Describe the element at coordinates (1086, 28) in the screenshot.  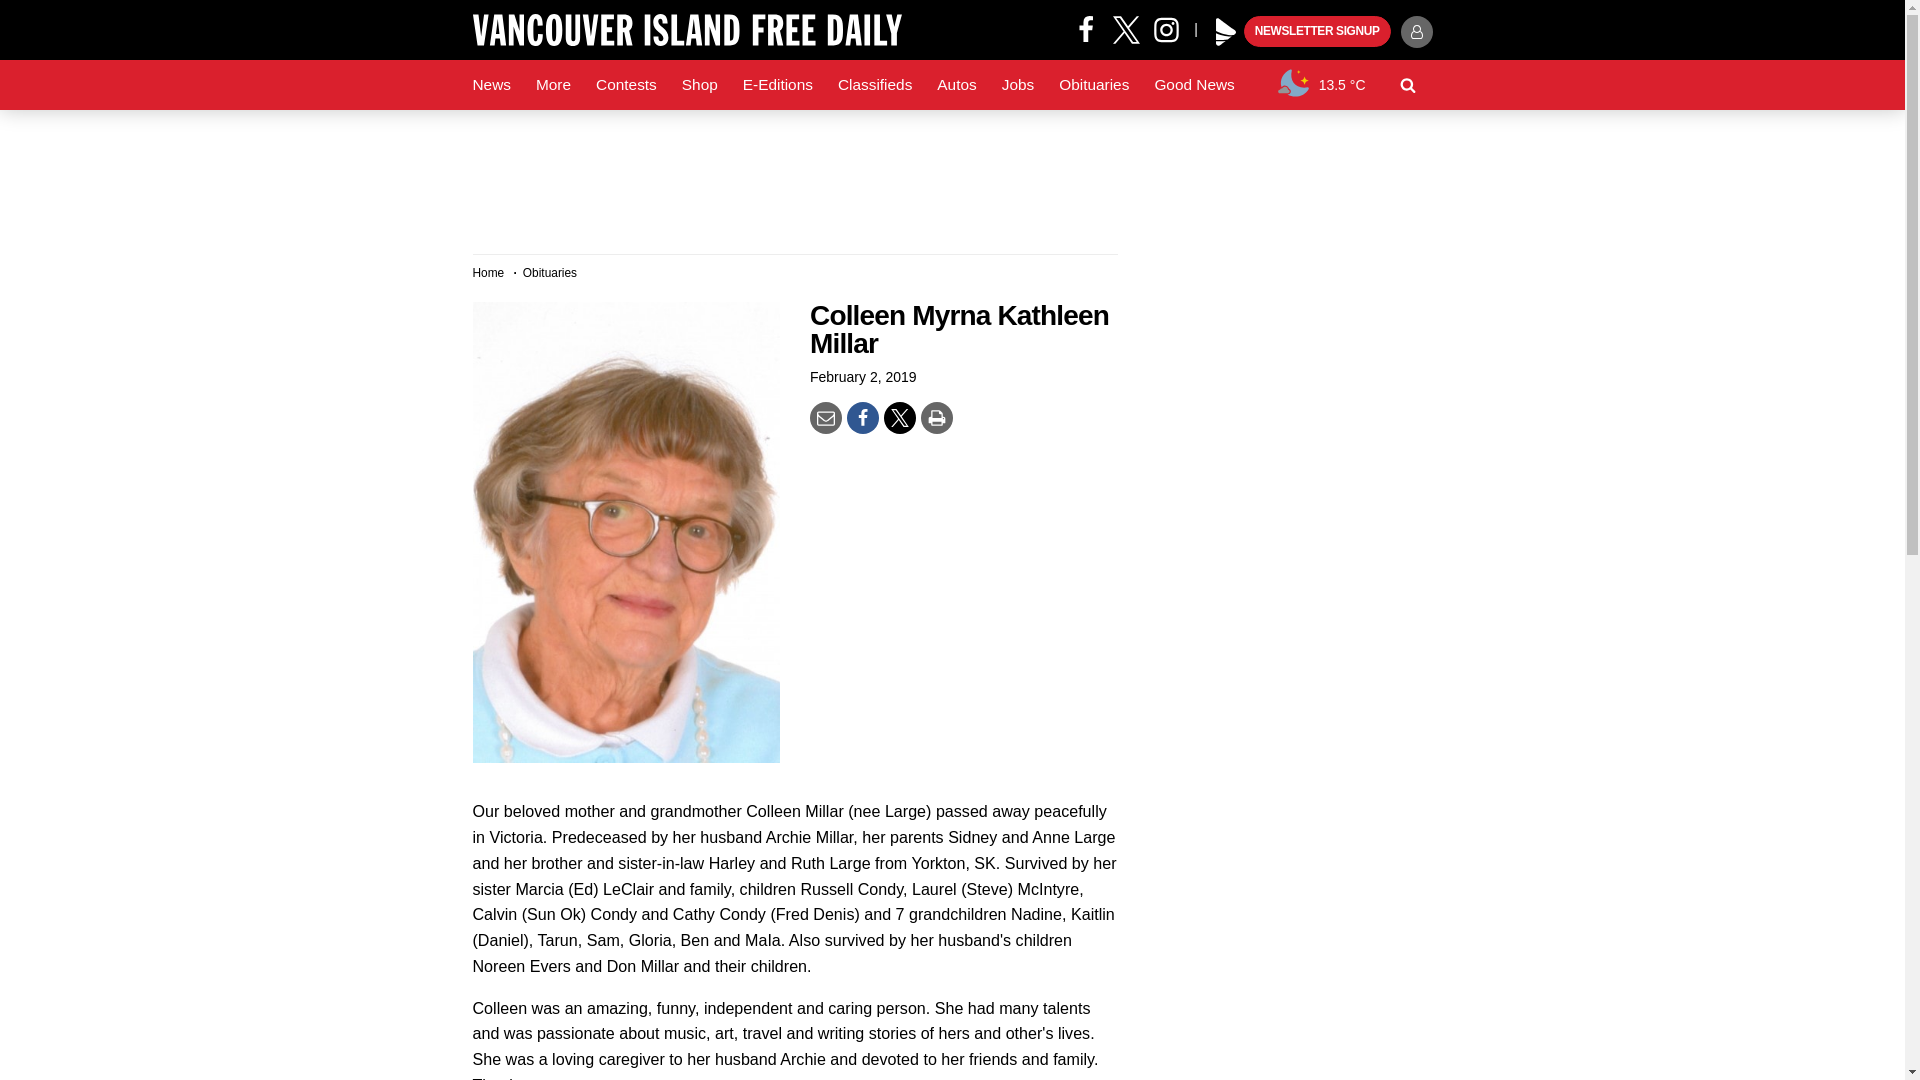
I see `Facebook` at that location.